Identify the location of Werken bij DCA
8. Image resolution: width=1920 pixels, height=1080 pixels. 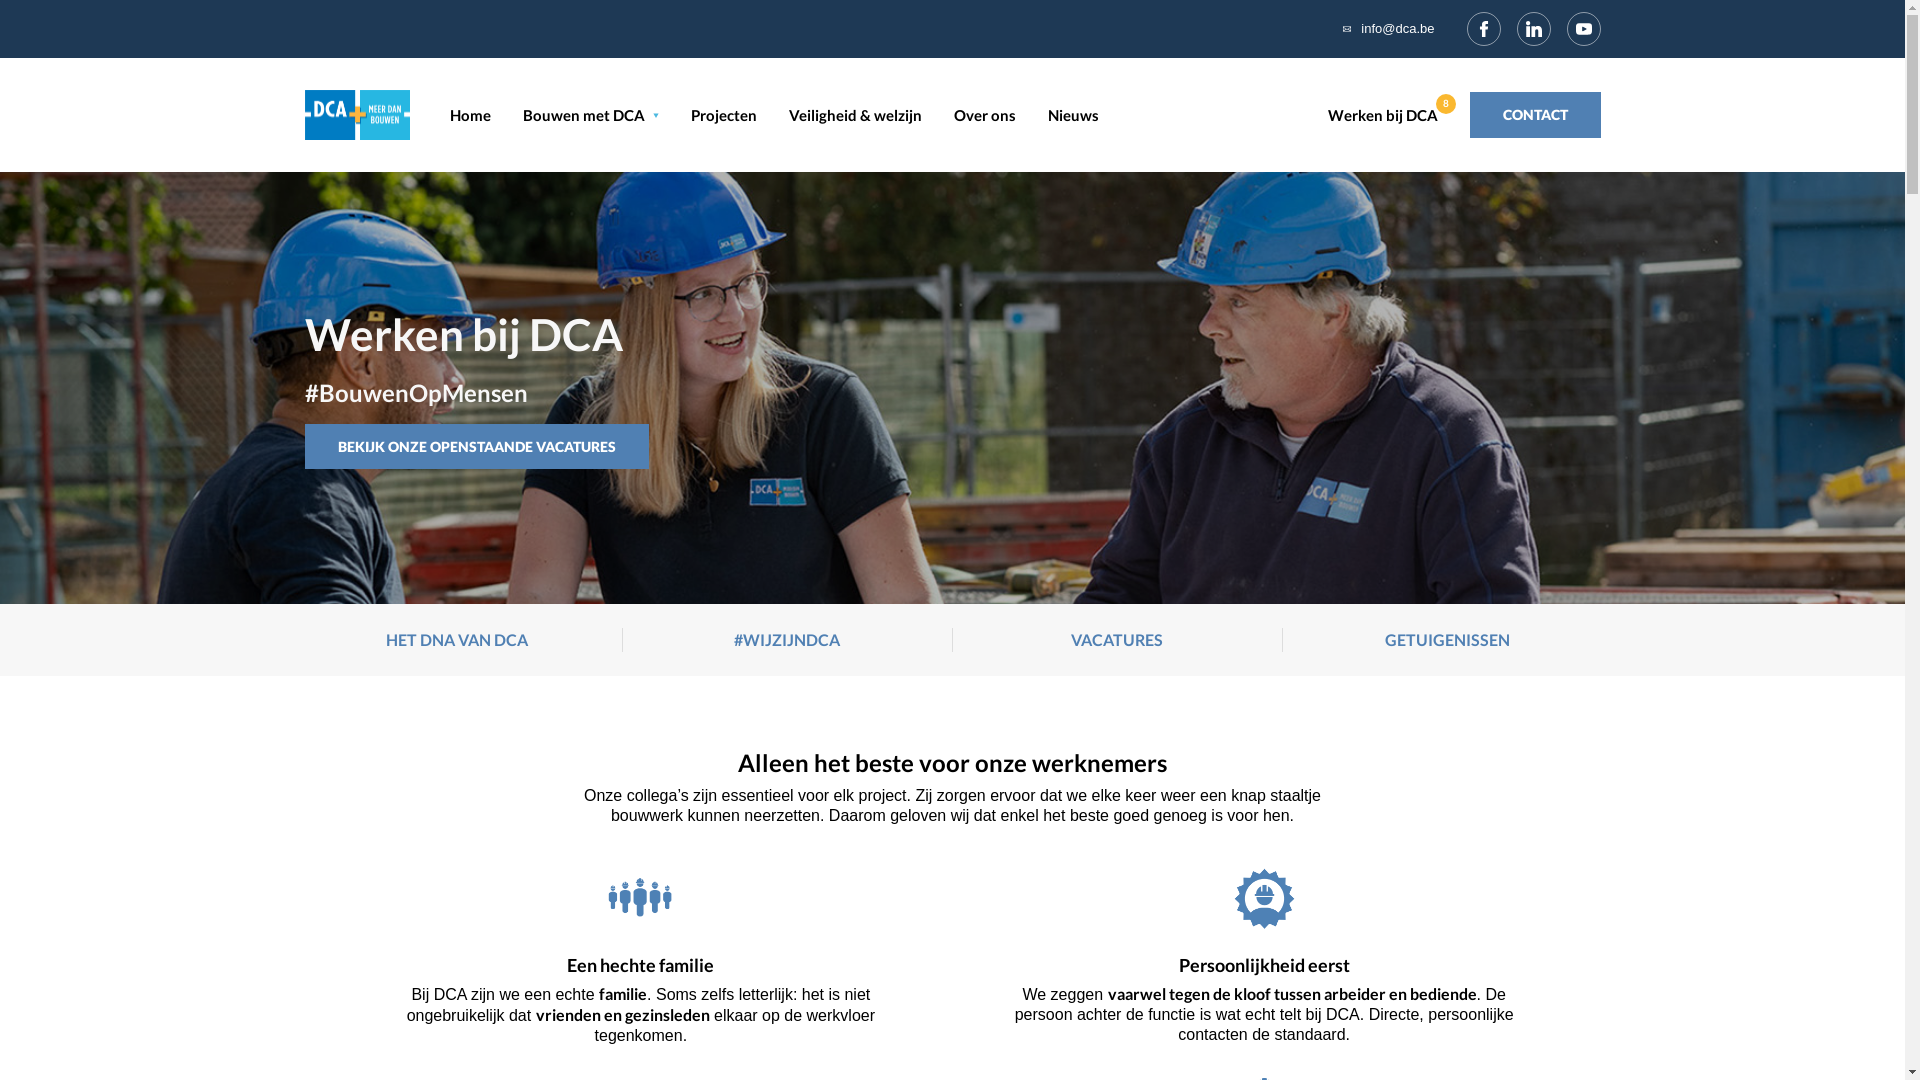
(1387, 116).